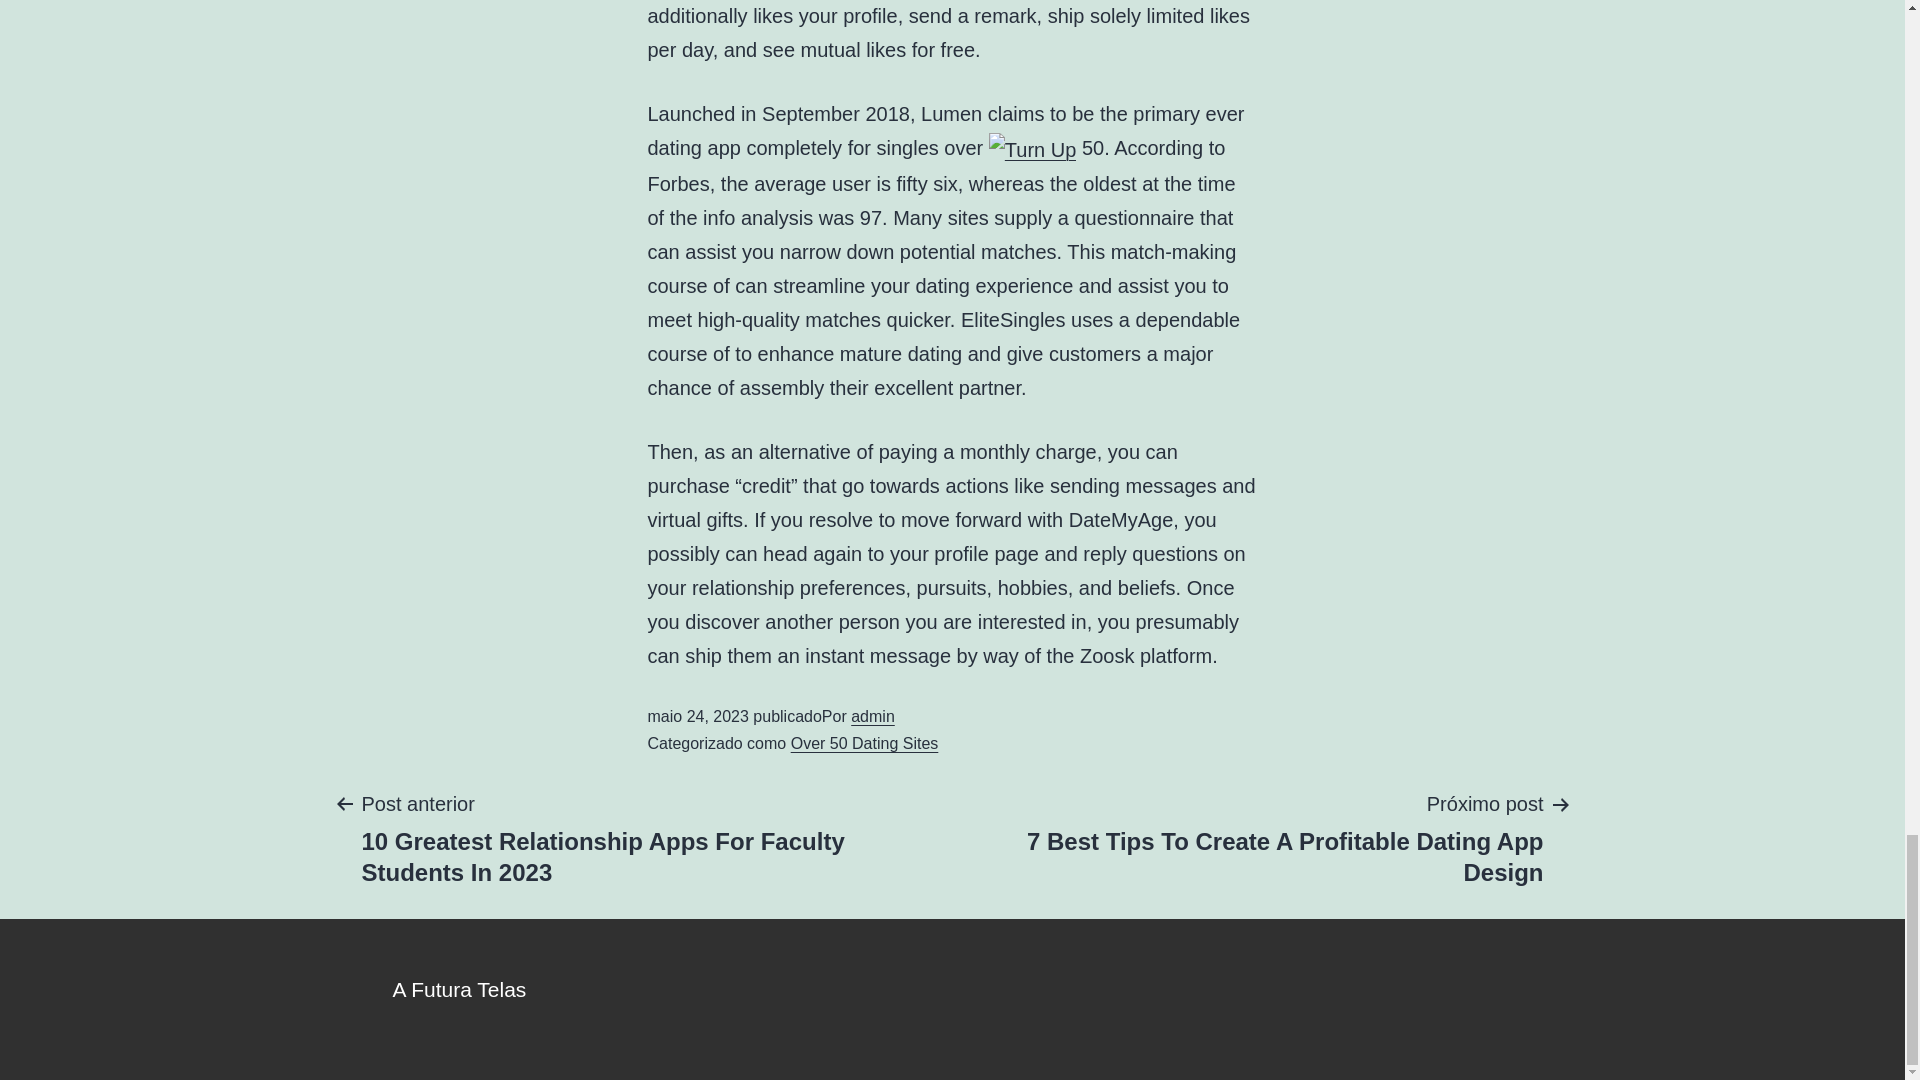 The image size is (1920, 1080). What do you see at coordinates (864, 743) in the screenshot?
I see `Over 50 Dating Sites` at bounding box center [864, 743].